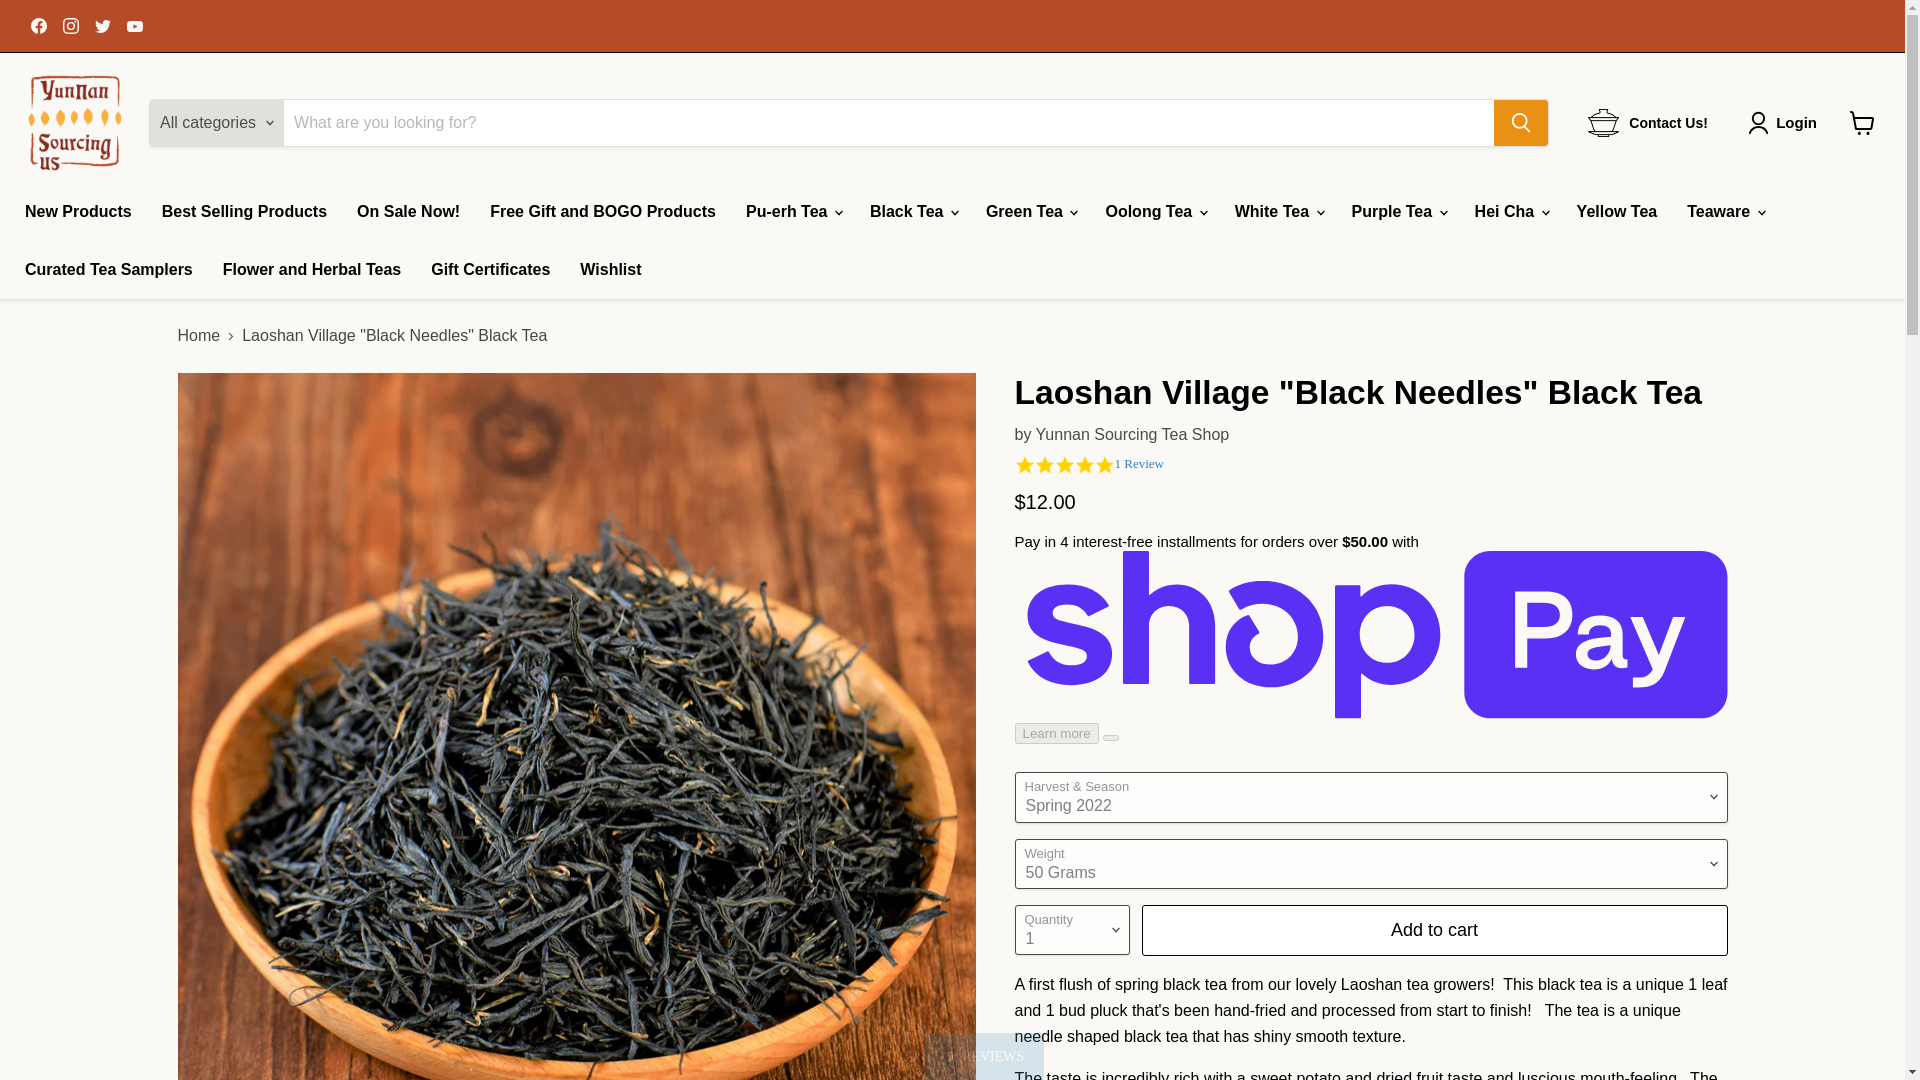 Image resolution: width=1920 pixels, height=1080 pixels. Describe the element at coordinates (1648, 123) in the screenshot. I see `Contact Us!` at that location.